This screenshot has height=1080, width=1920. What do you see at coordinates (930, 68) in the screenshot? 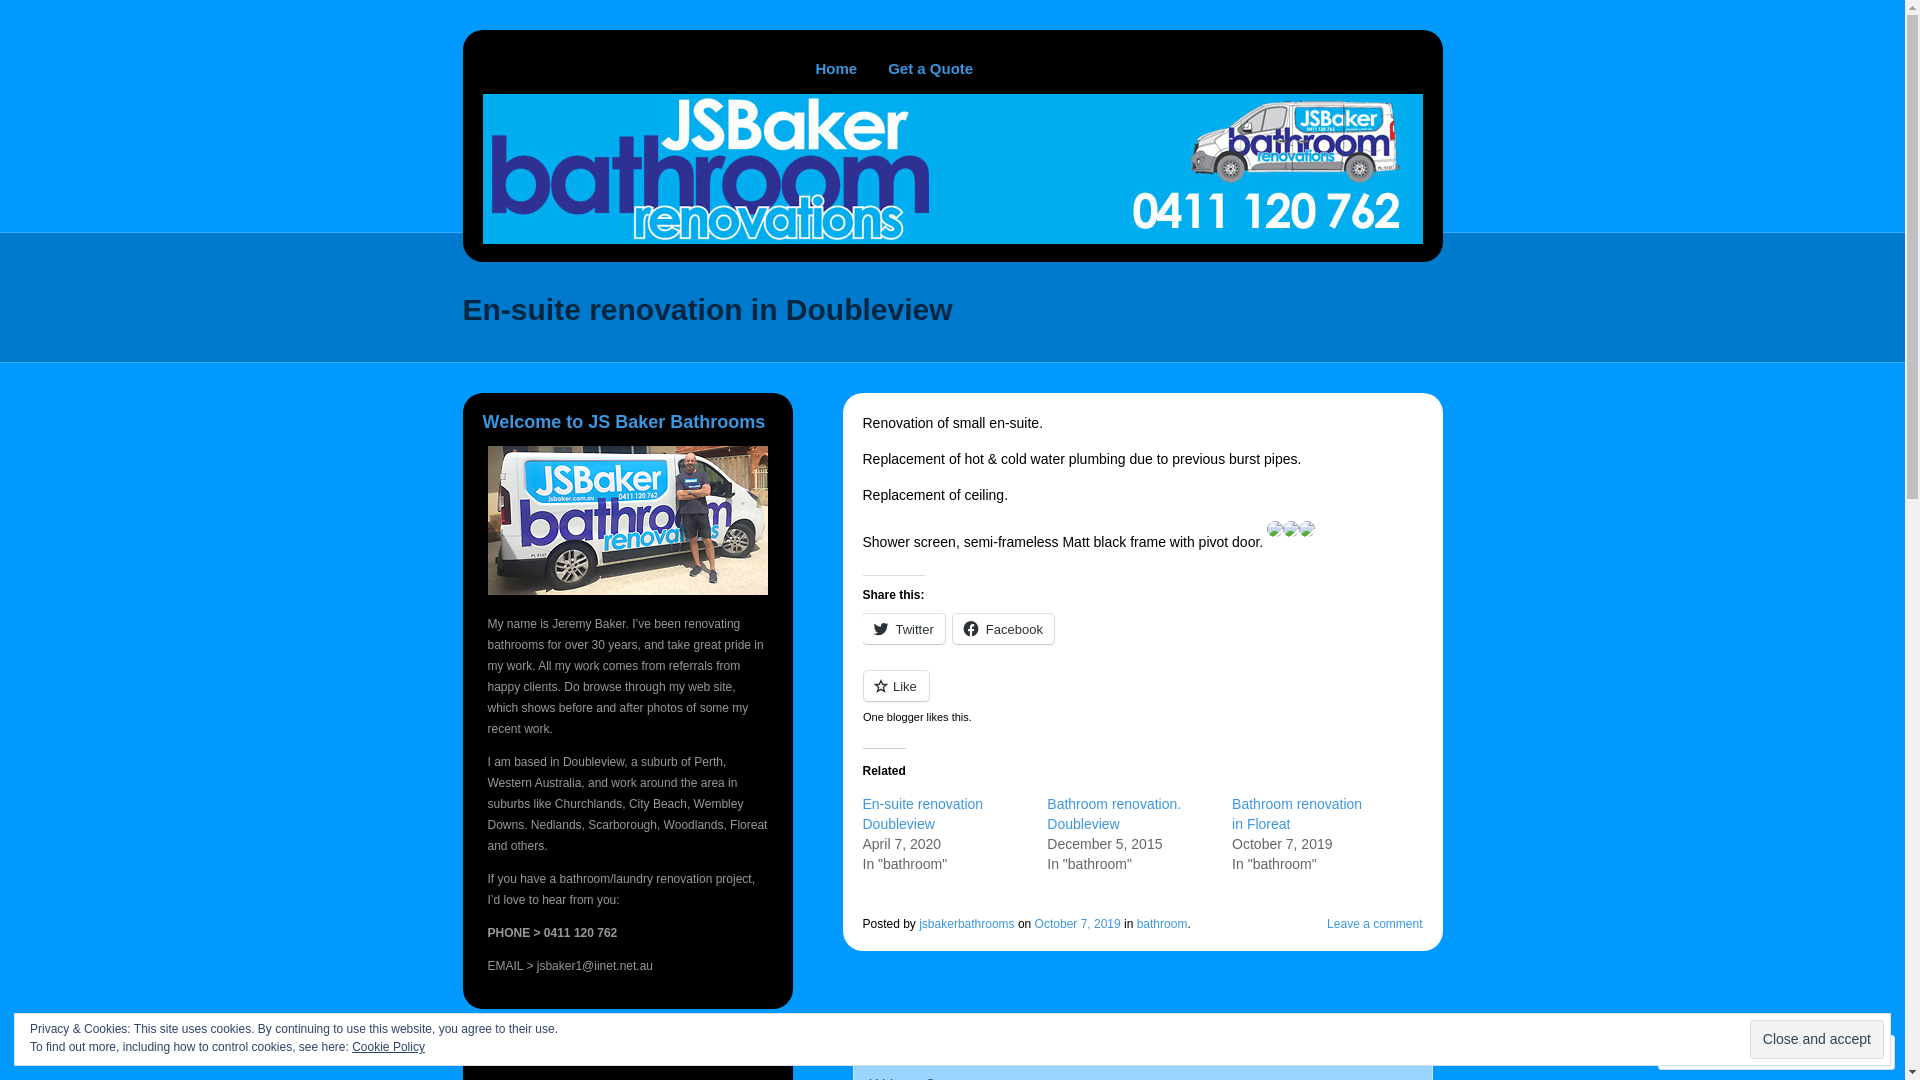
I see `Get a Quote` at bounding box center [930, 68].